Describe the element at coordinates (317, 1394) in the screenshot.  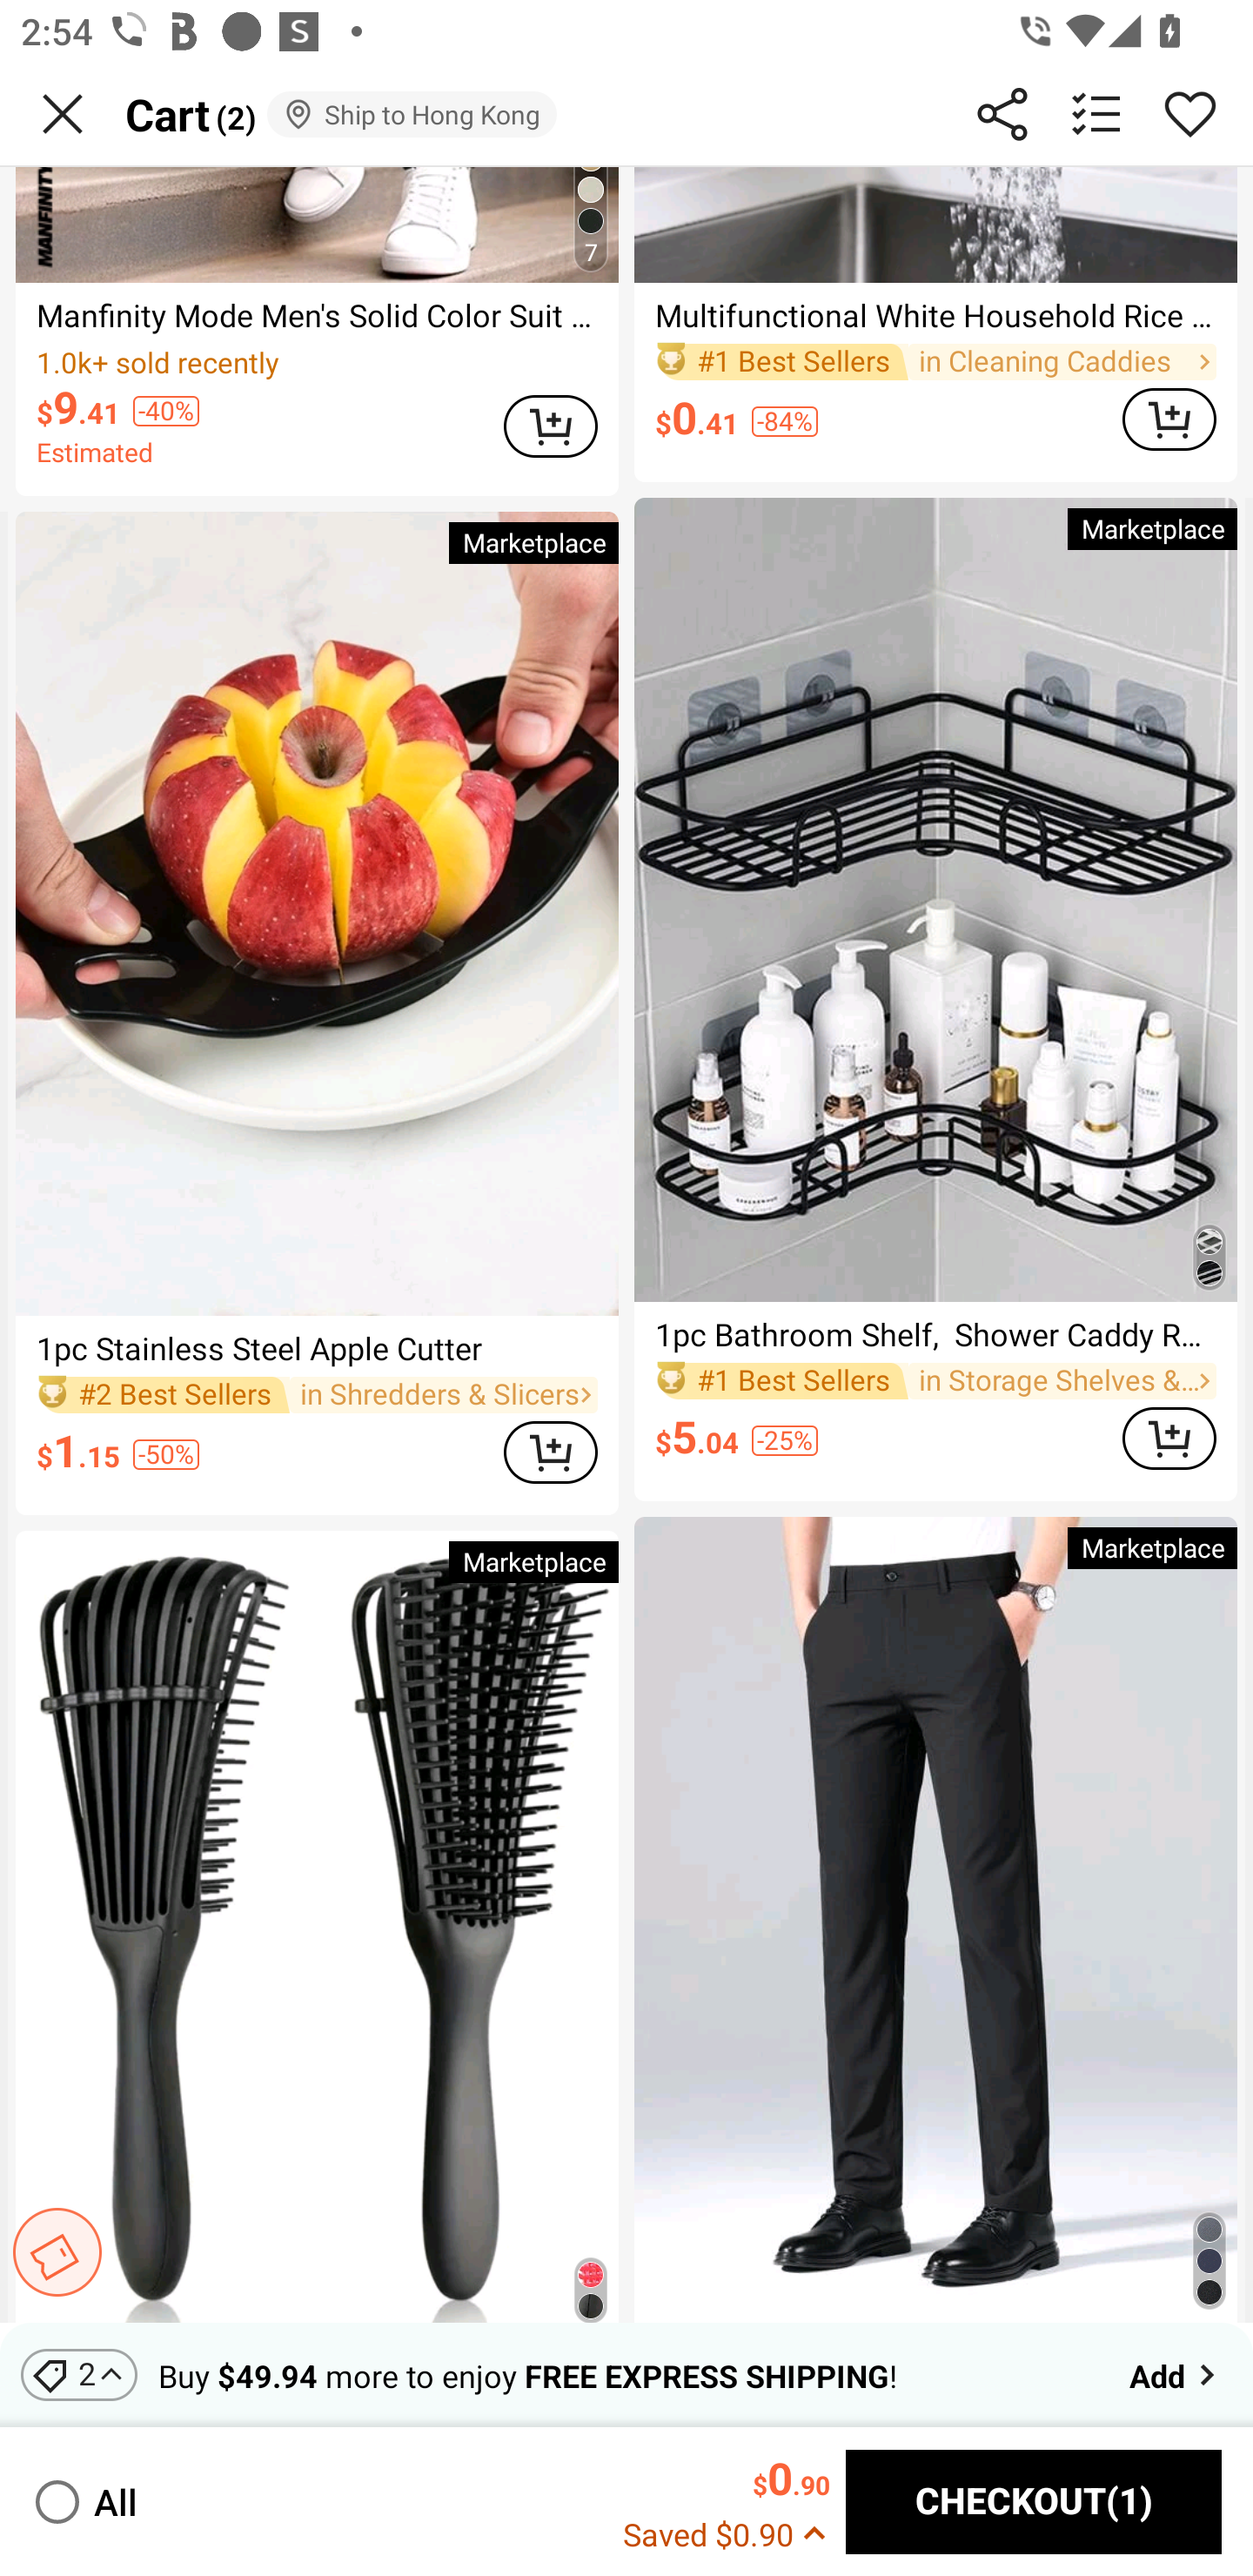
I see `#2 Best Sellers in Shredders & Slicers` at that location.